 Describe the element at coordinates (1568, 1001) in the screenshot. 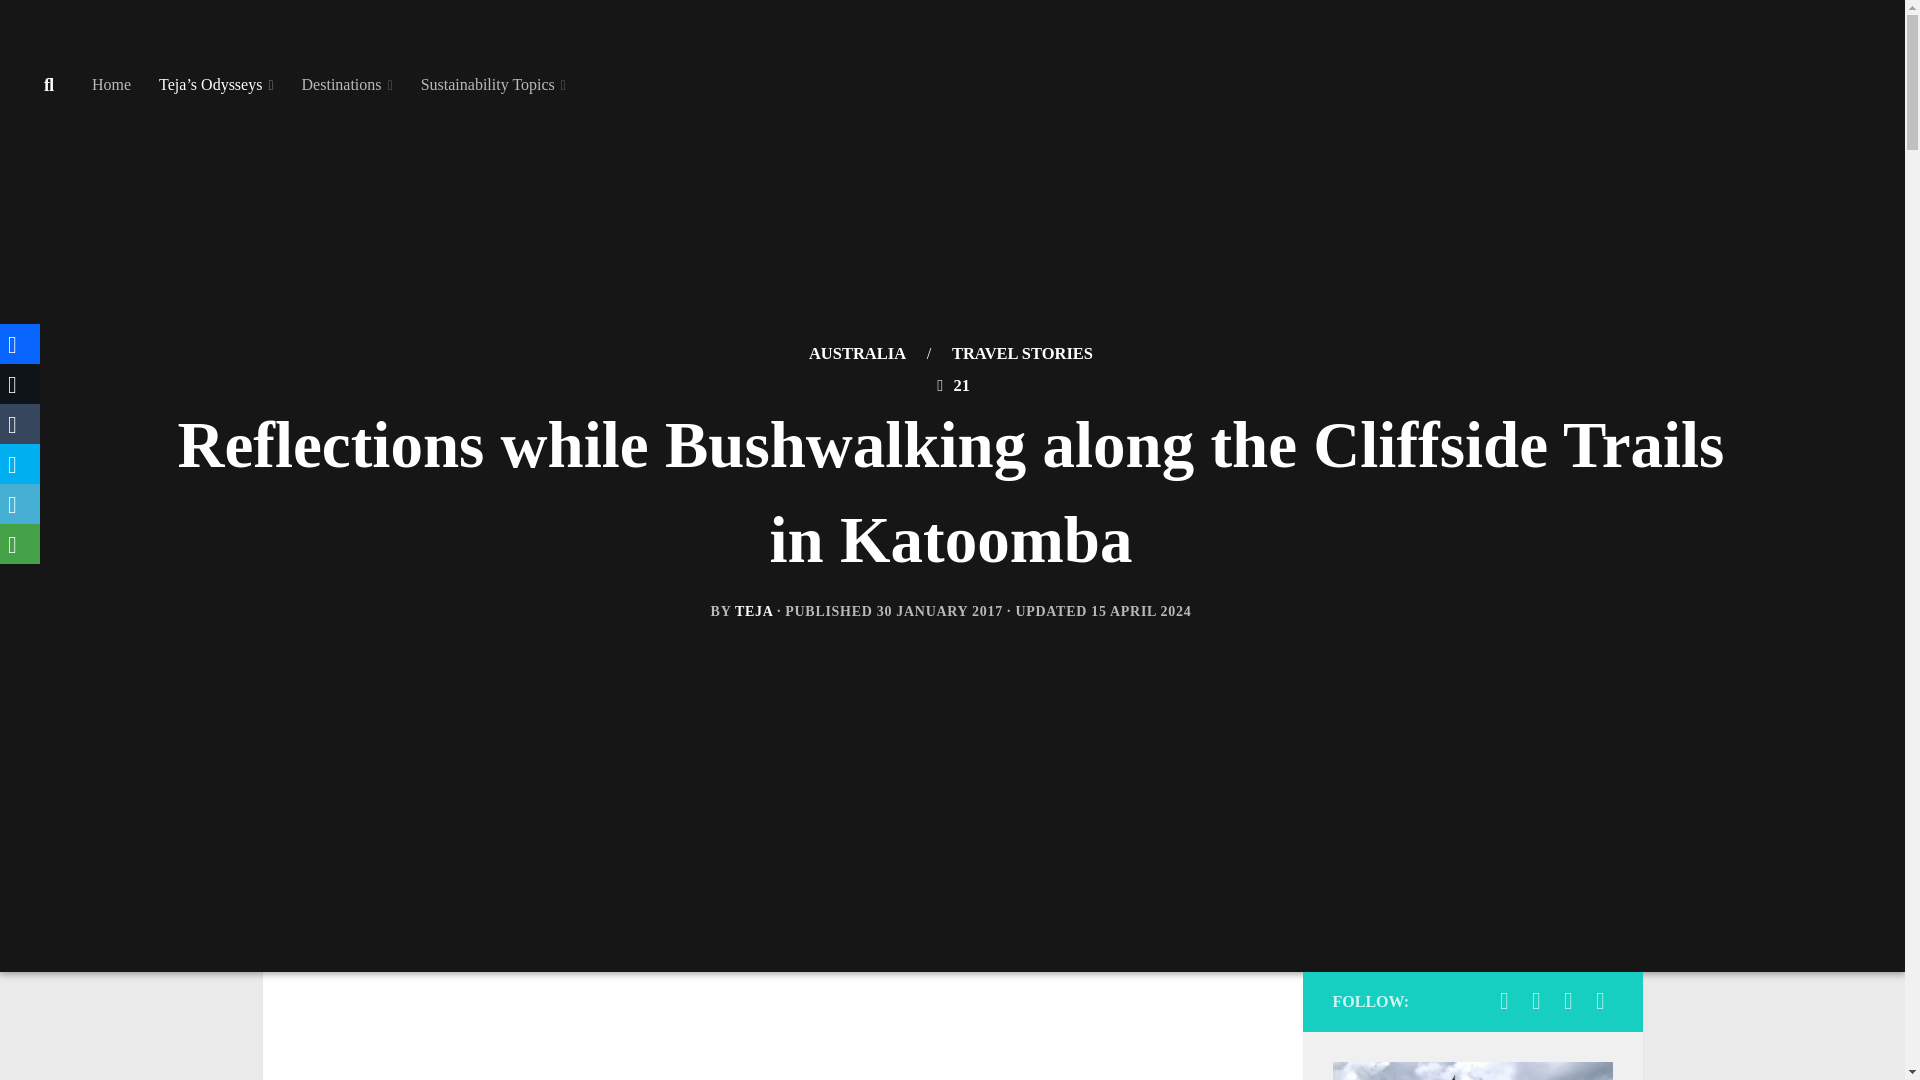

I see `Come to the Horizon` at that location.